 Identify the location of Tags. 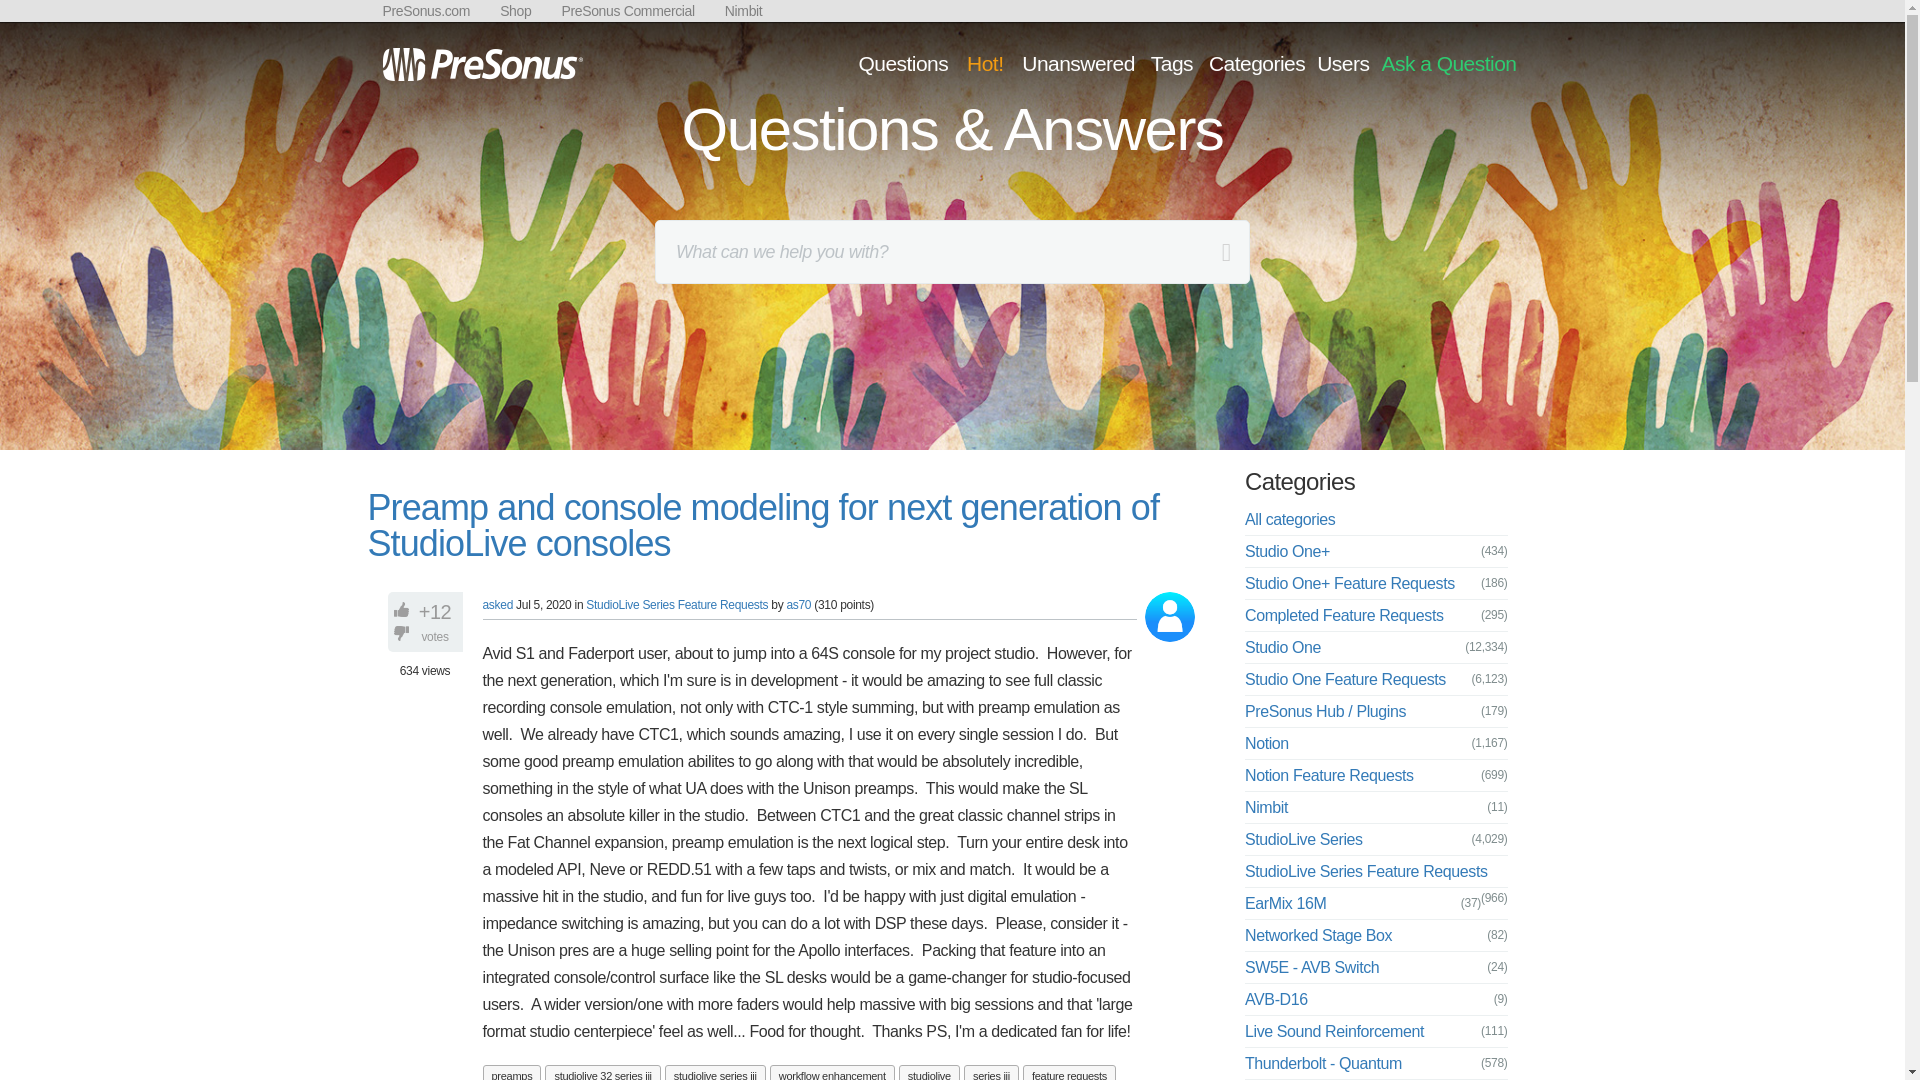
(1172, 62).